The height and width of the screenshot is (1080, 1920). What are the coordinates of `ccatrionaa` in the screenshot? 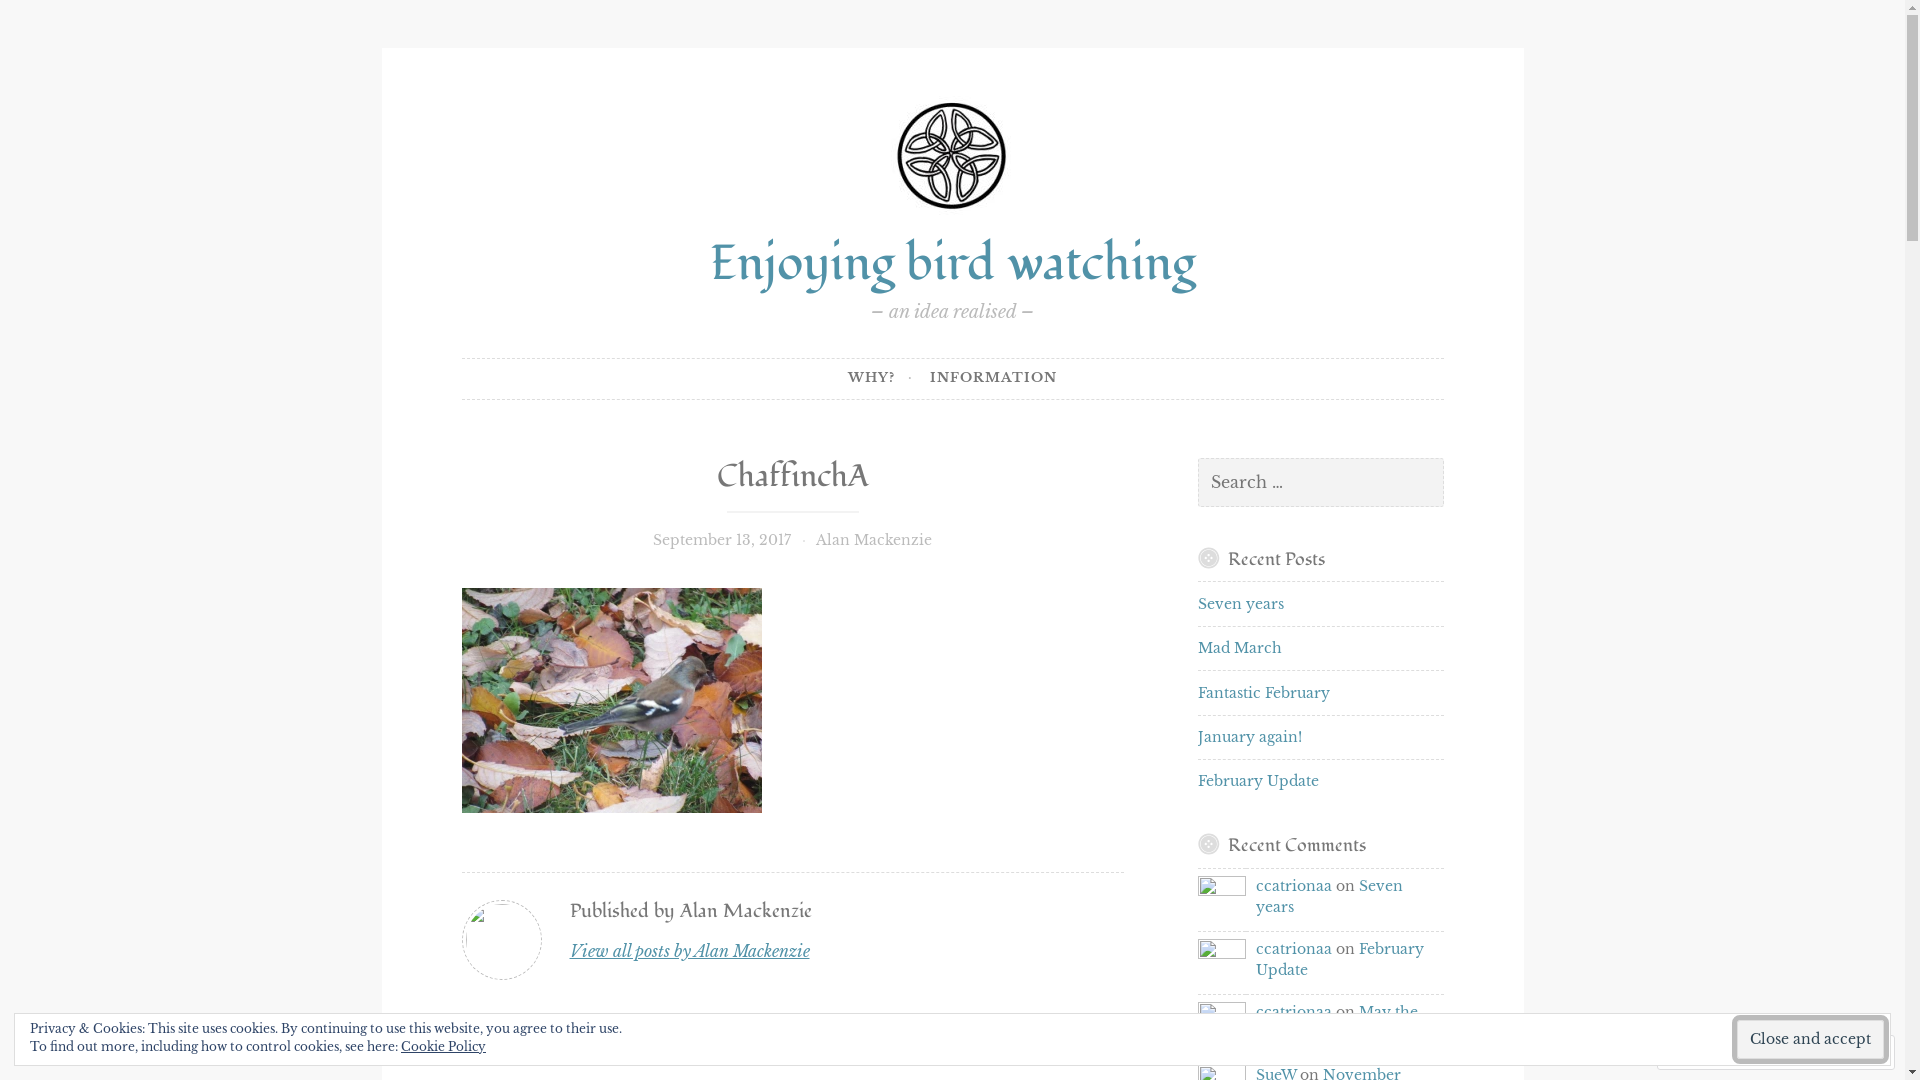 It's located at (1222, 962).